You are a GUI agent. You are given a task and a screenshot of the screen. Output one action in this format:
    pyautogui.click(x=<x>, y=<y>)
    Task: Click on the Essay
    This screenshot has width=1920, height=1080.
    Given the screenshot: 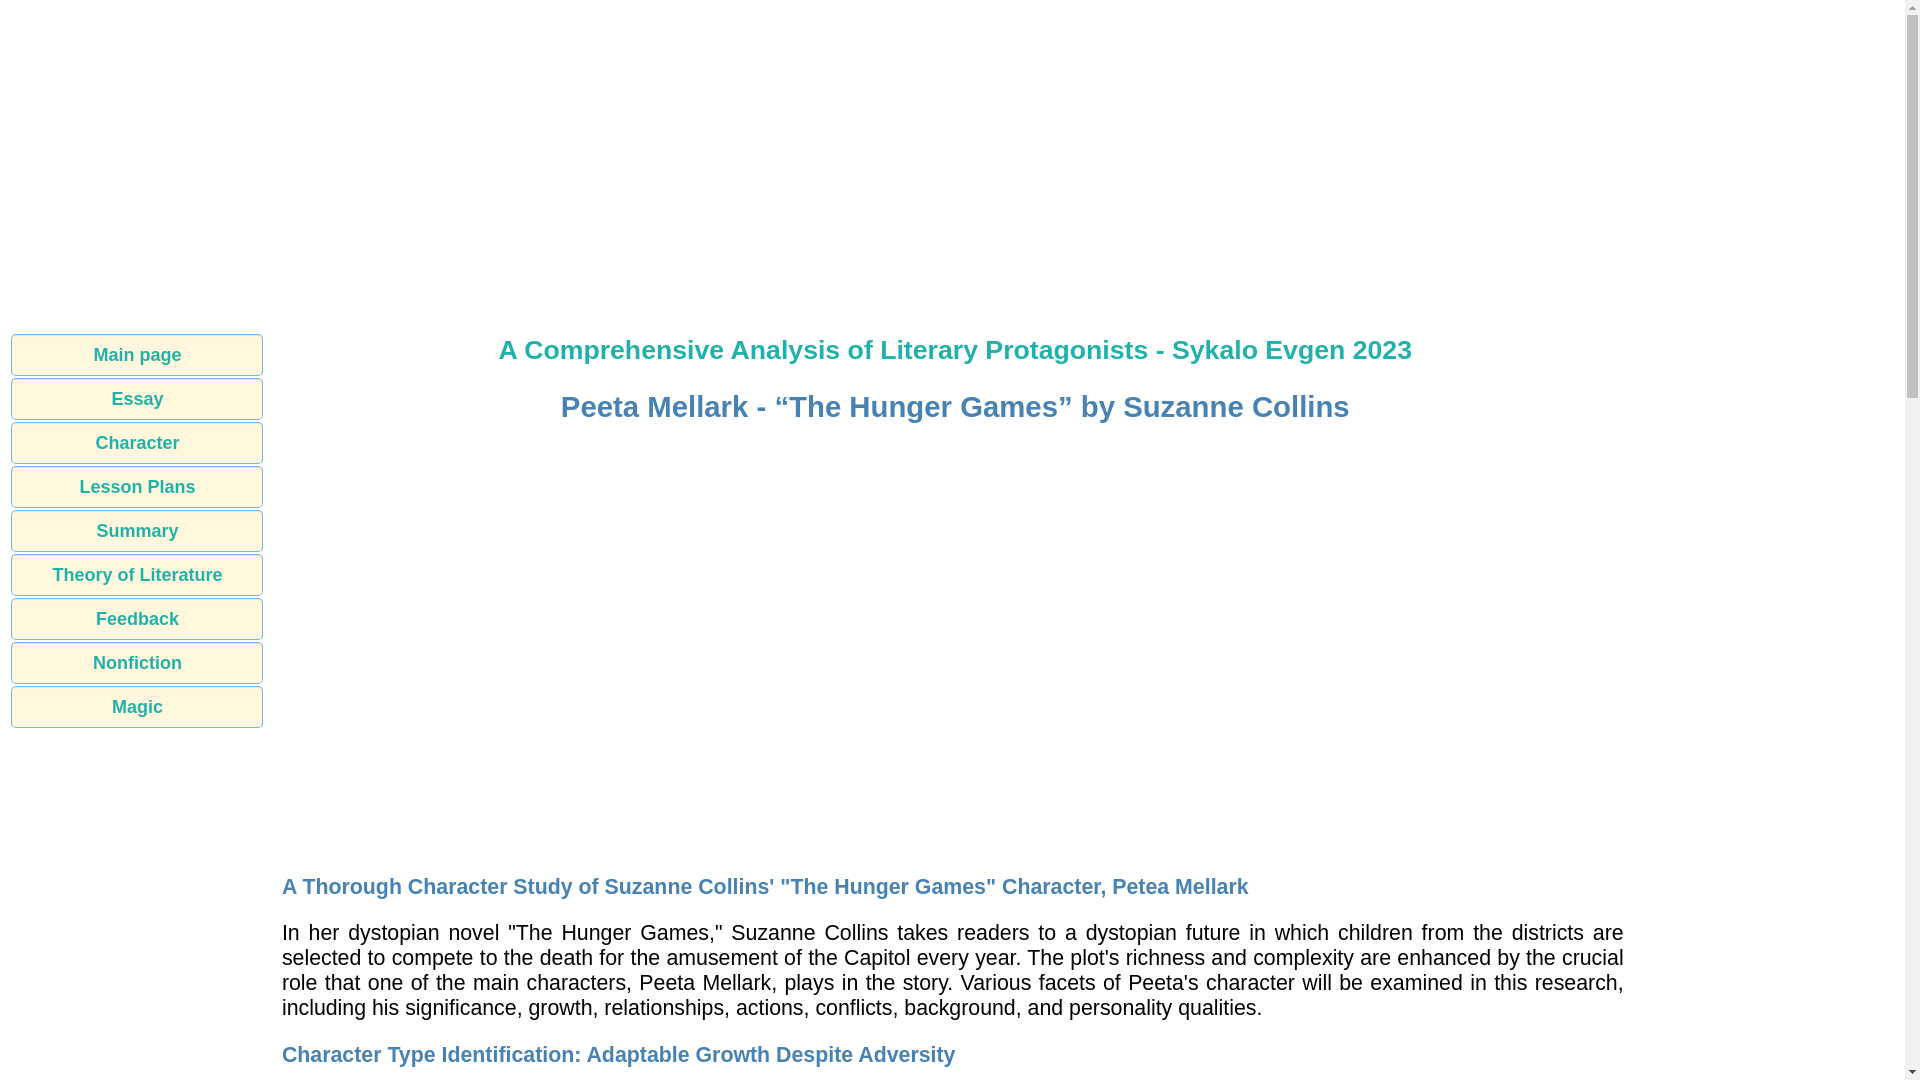 What is the action you would take?
    pyautogui.click(x=137, y=399)
    